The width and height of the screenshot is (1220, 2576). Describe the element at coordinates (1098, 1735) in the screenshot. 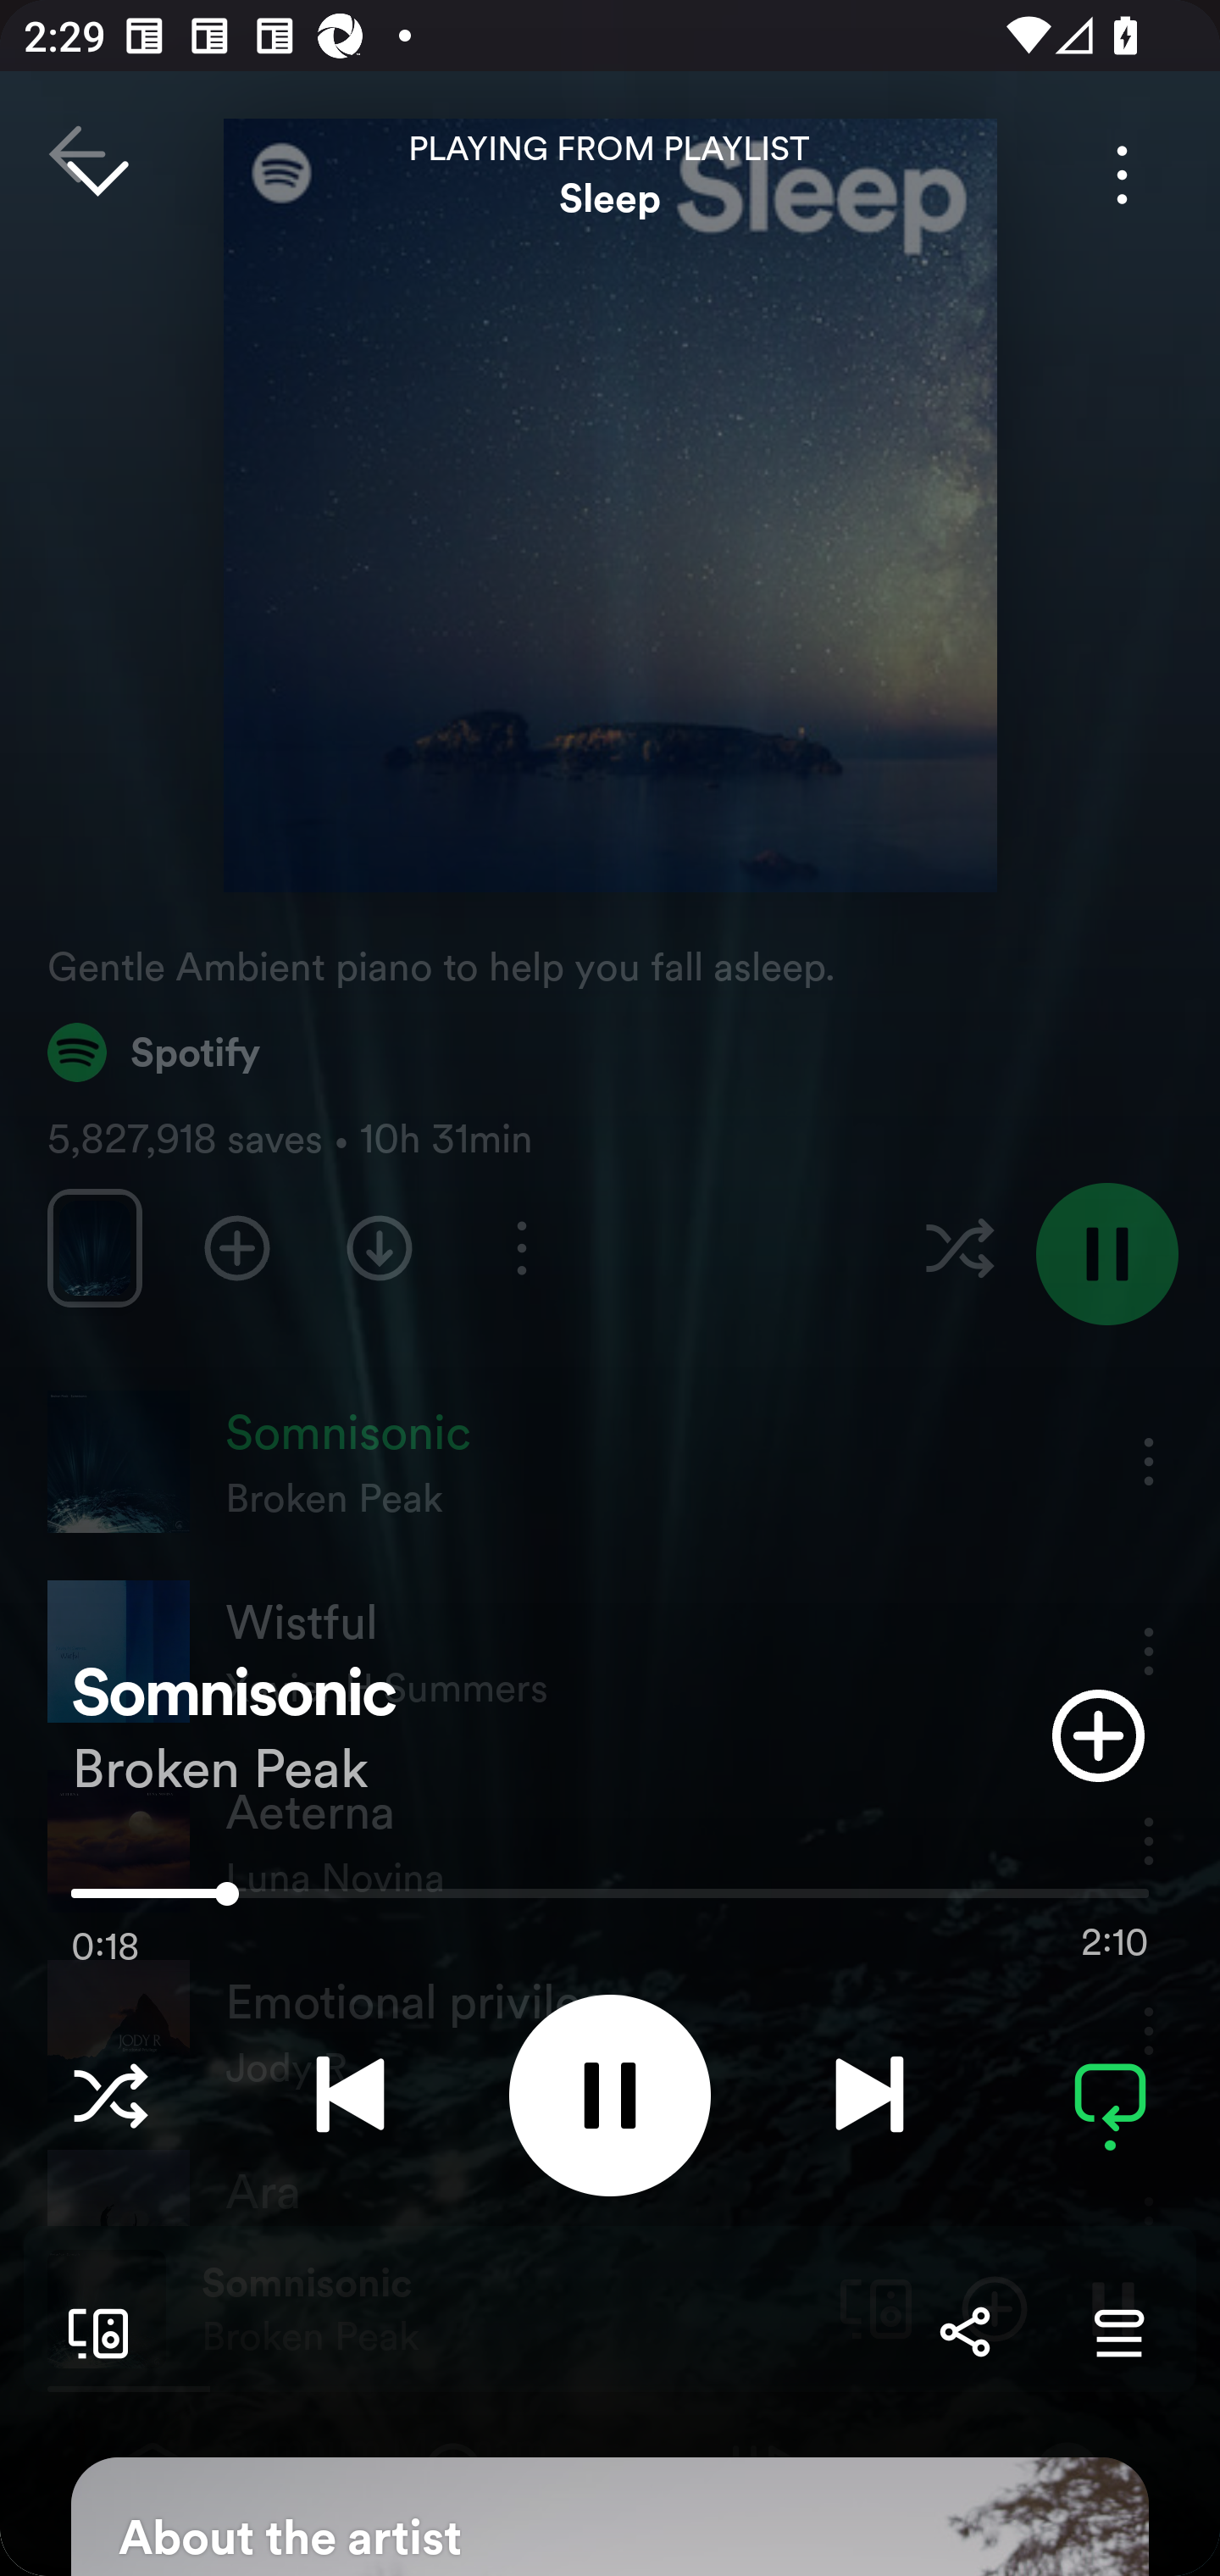

I see `Add item` at that location.